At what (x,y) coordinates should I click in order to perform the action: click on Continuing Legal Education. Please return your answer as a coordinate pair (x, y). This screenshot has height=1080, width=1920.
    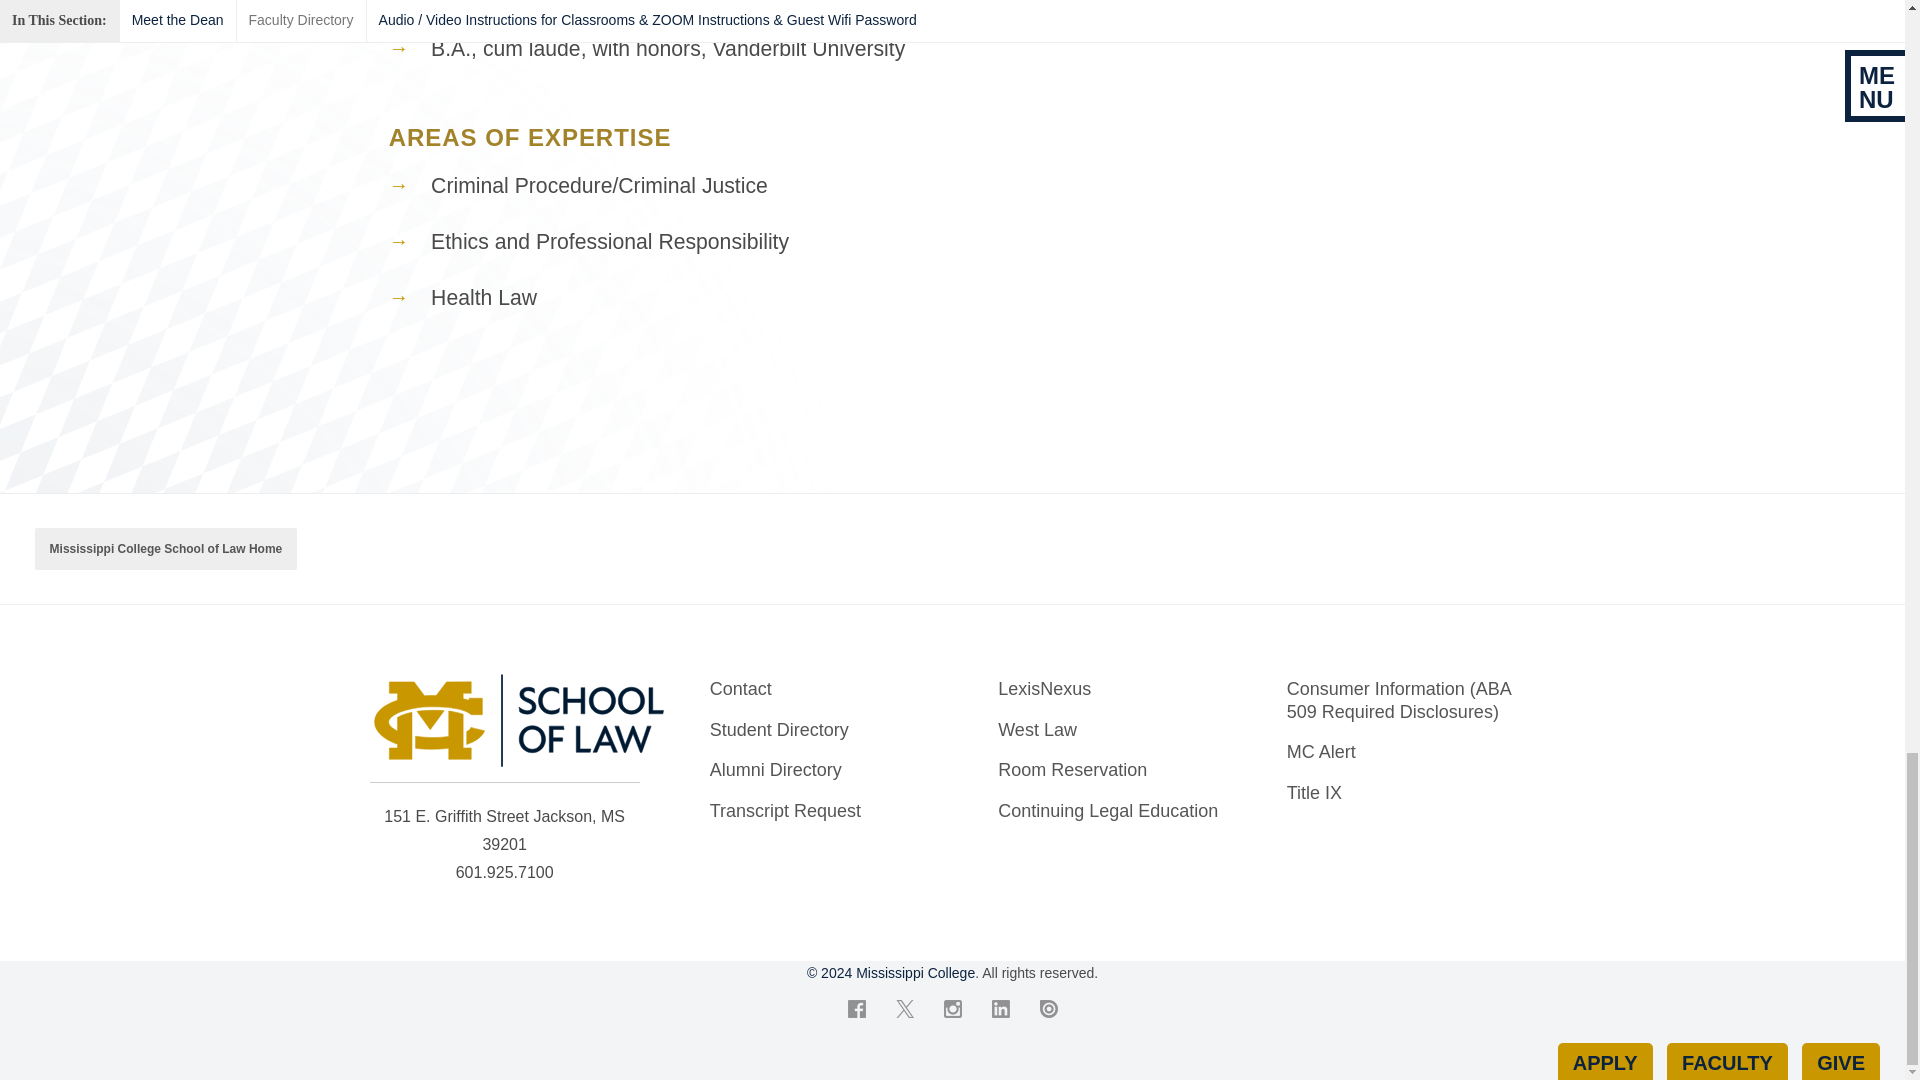
    Looking at the image, I should click on (1117, 810).